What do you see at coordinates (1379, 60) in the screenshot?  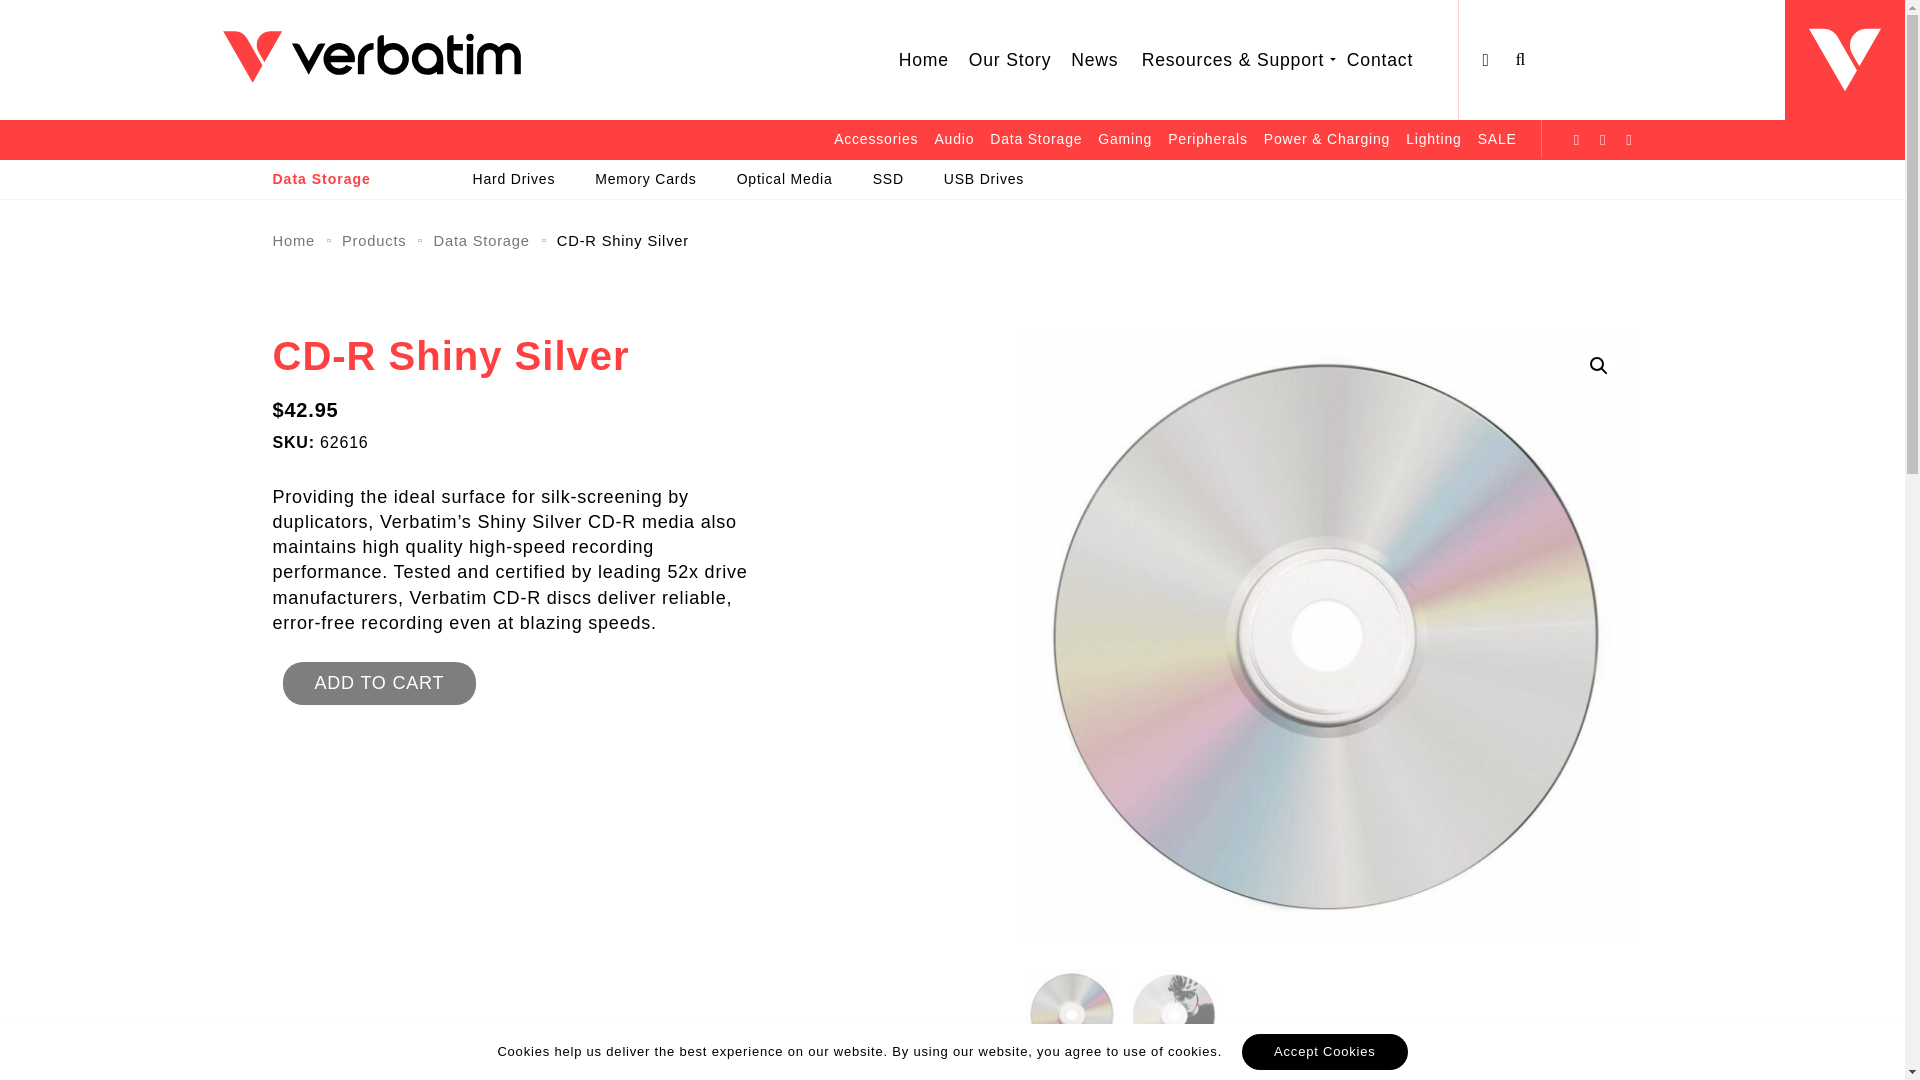 I see `Contact` at bounding box center [1379, 60].